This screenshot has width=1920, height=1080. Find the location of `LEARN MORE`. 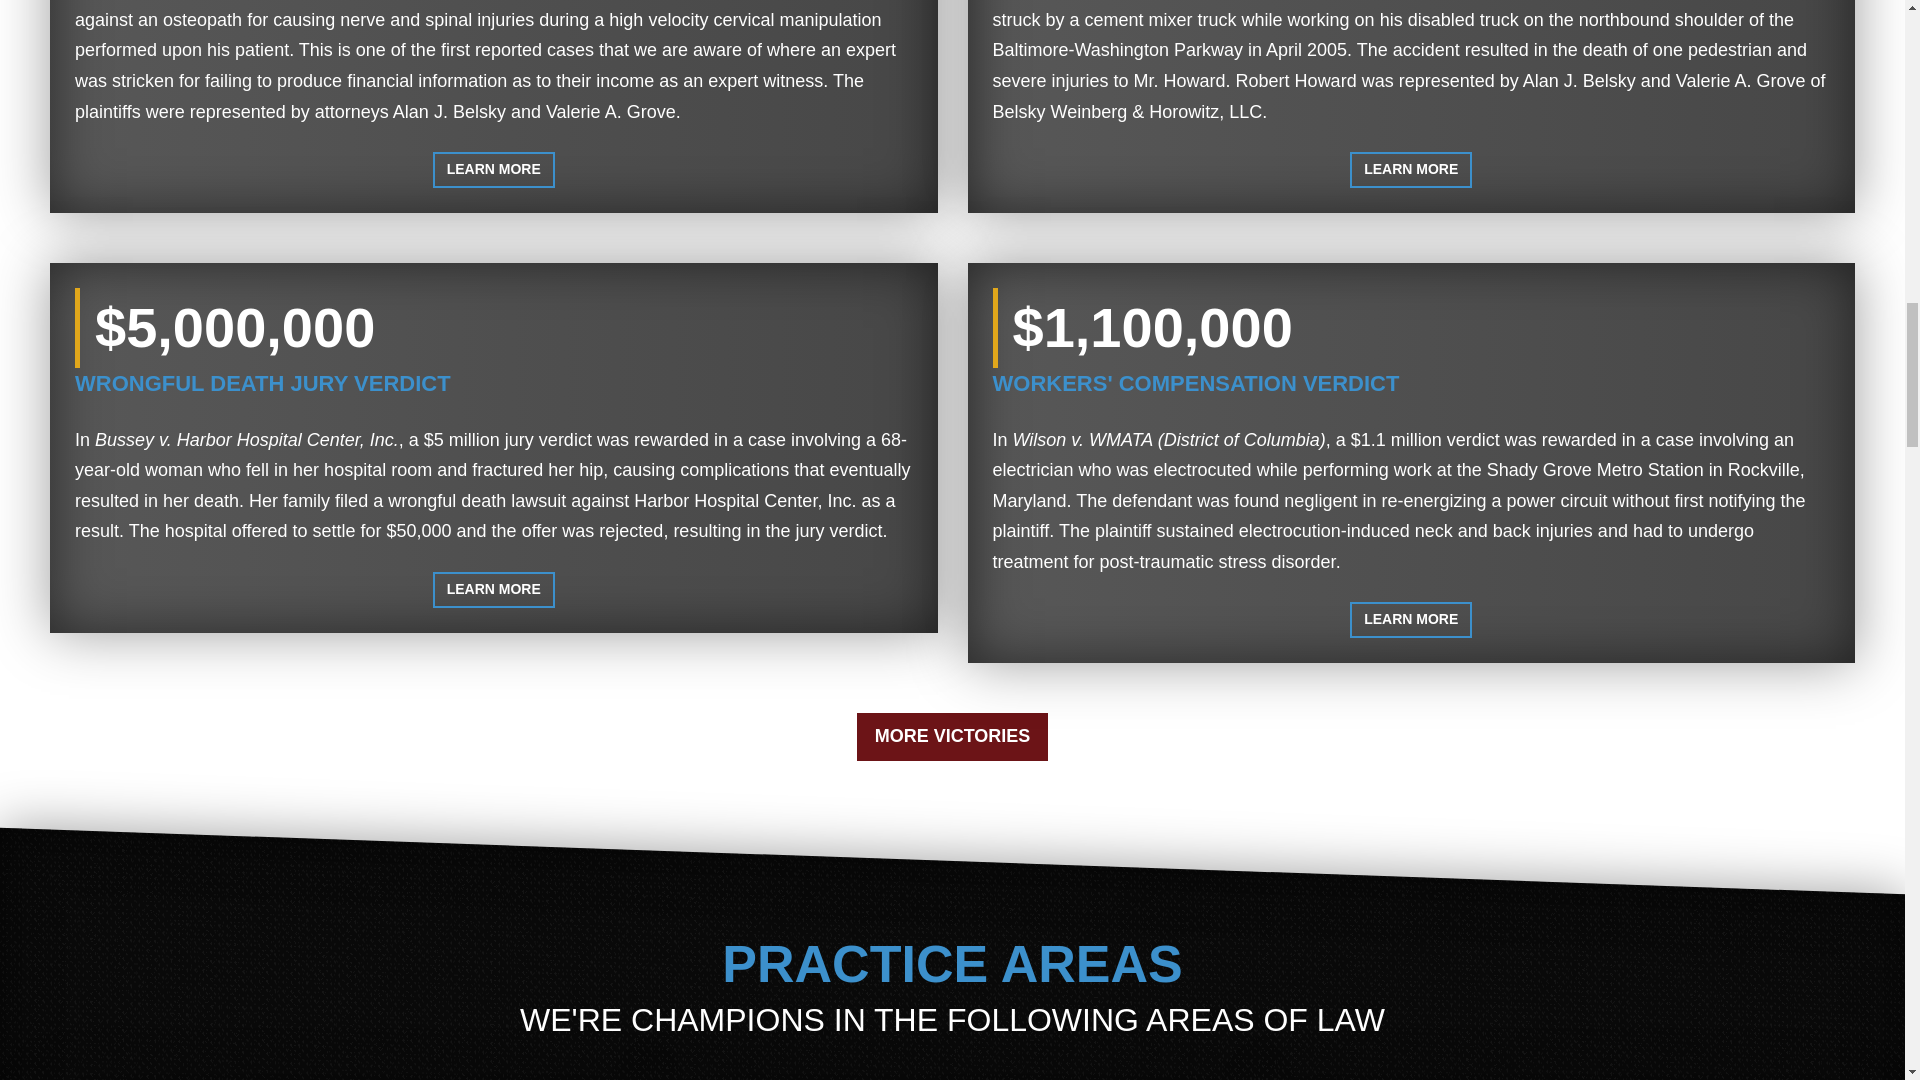

LEARN MORE is located at coordinates (494, 170).